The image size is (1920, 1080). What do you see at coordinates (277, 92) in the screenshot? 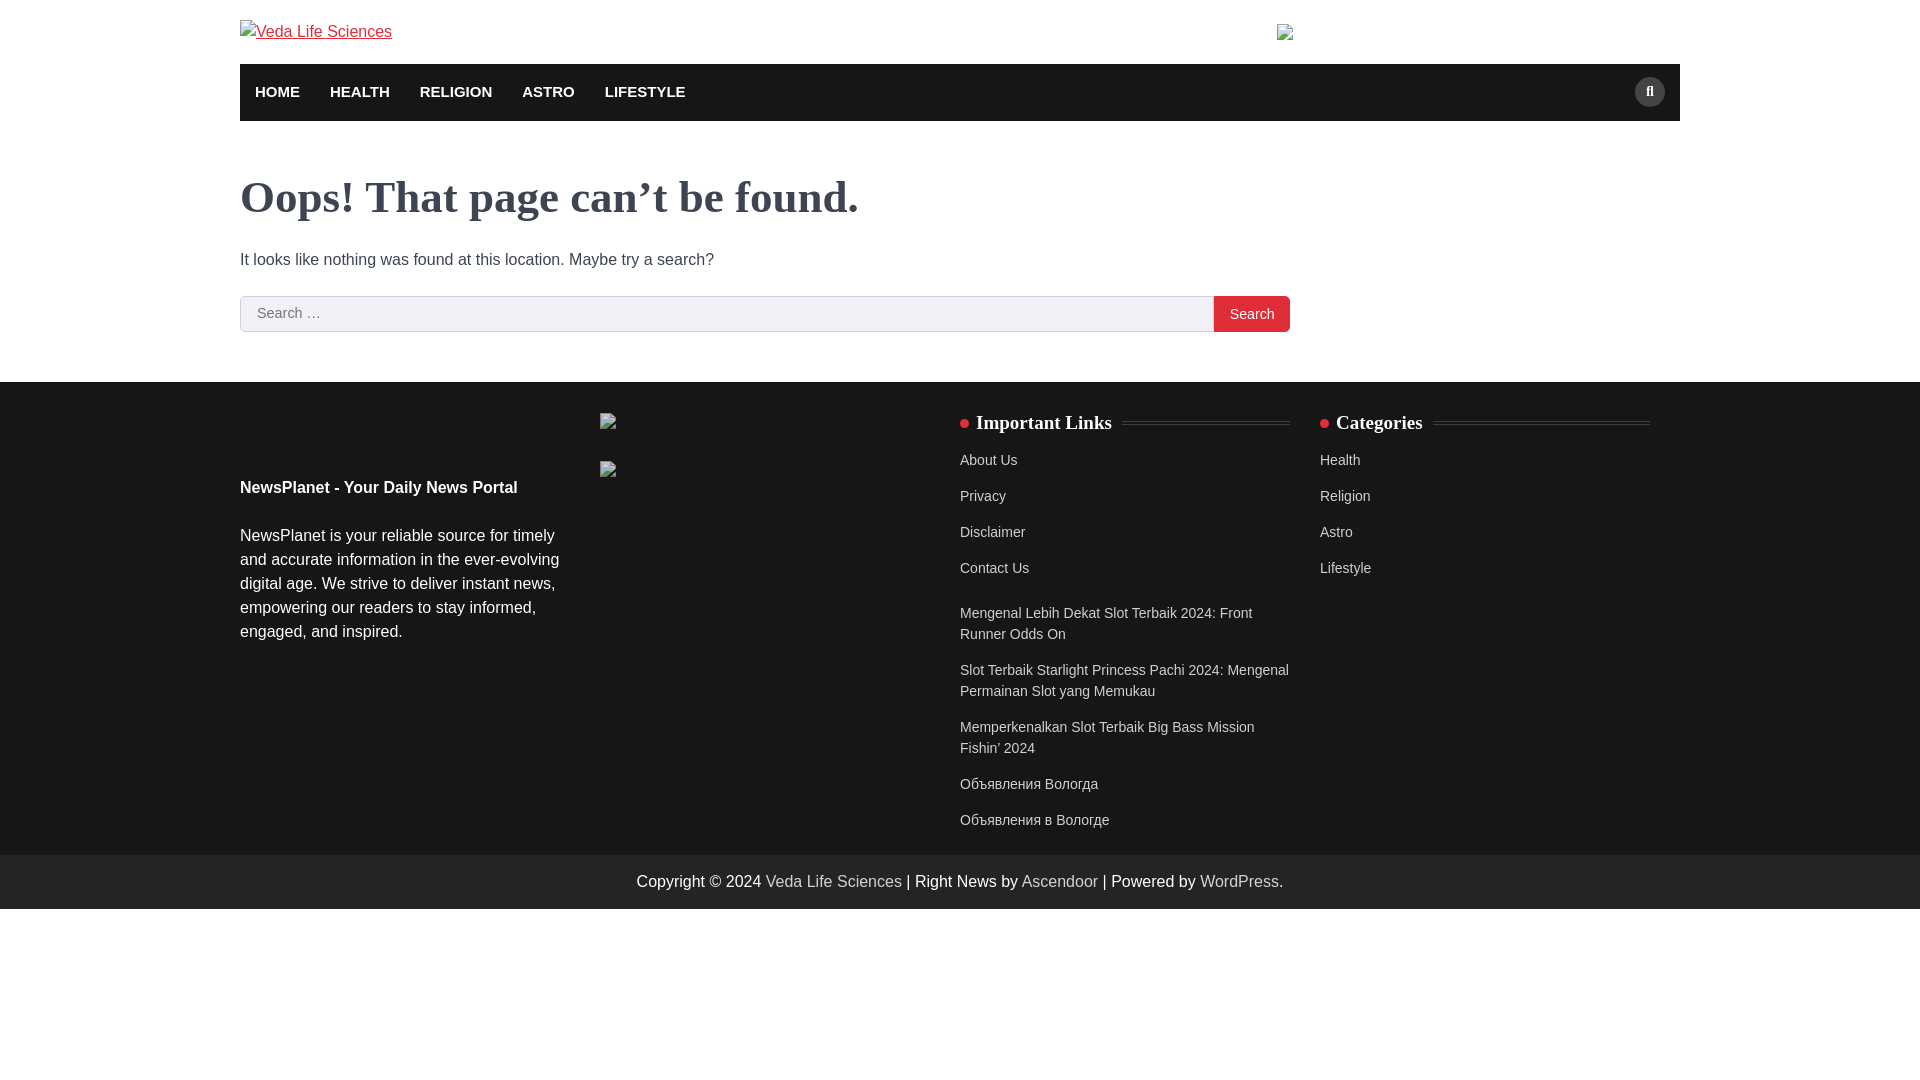
I see `HOME` at bounding box center [277, 92].